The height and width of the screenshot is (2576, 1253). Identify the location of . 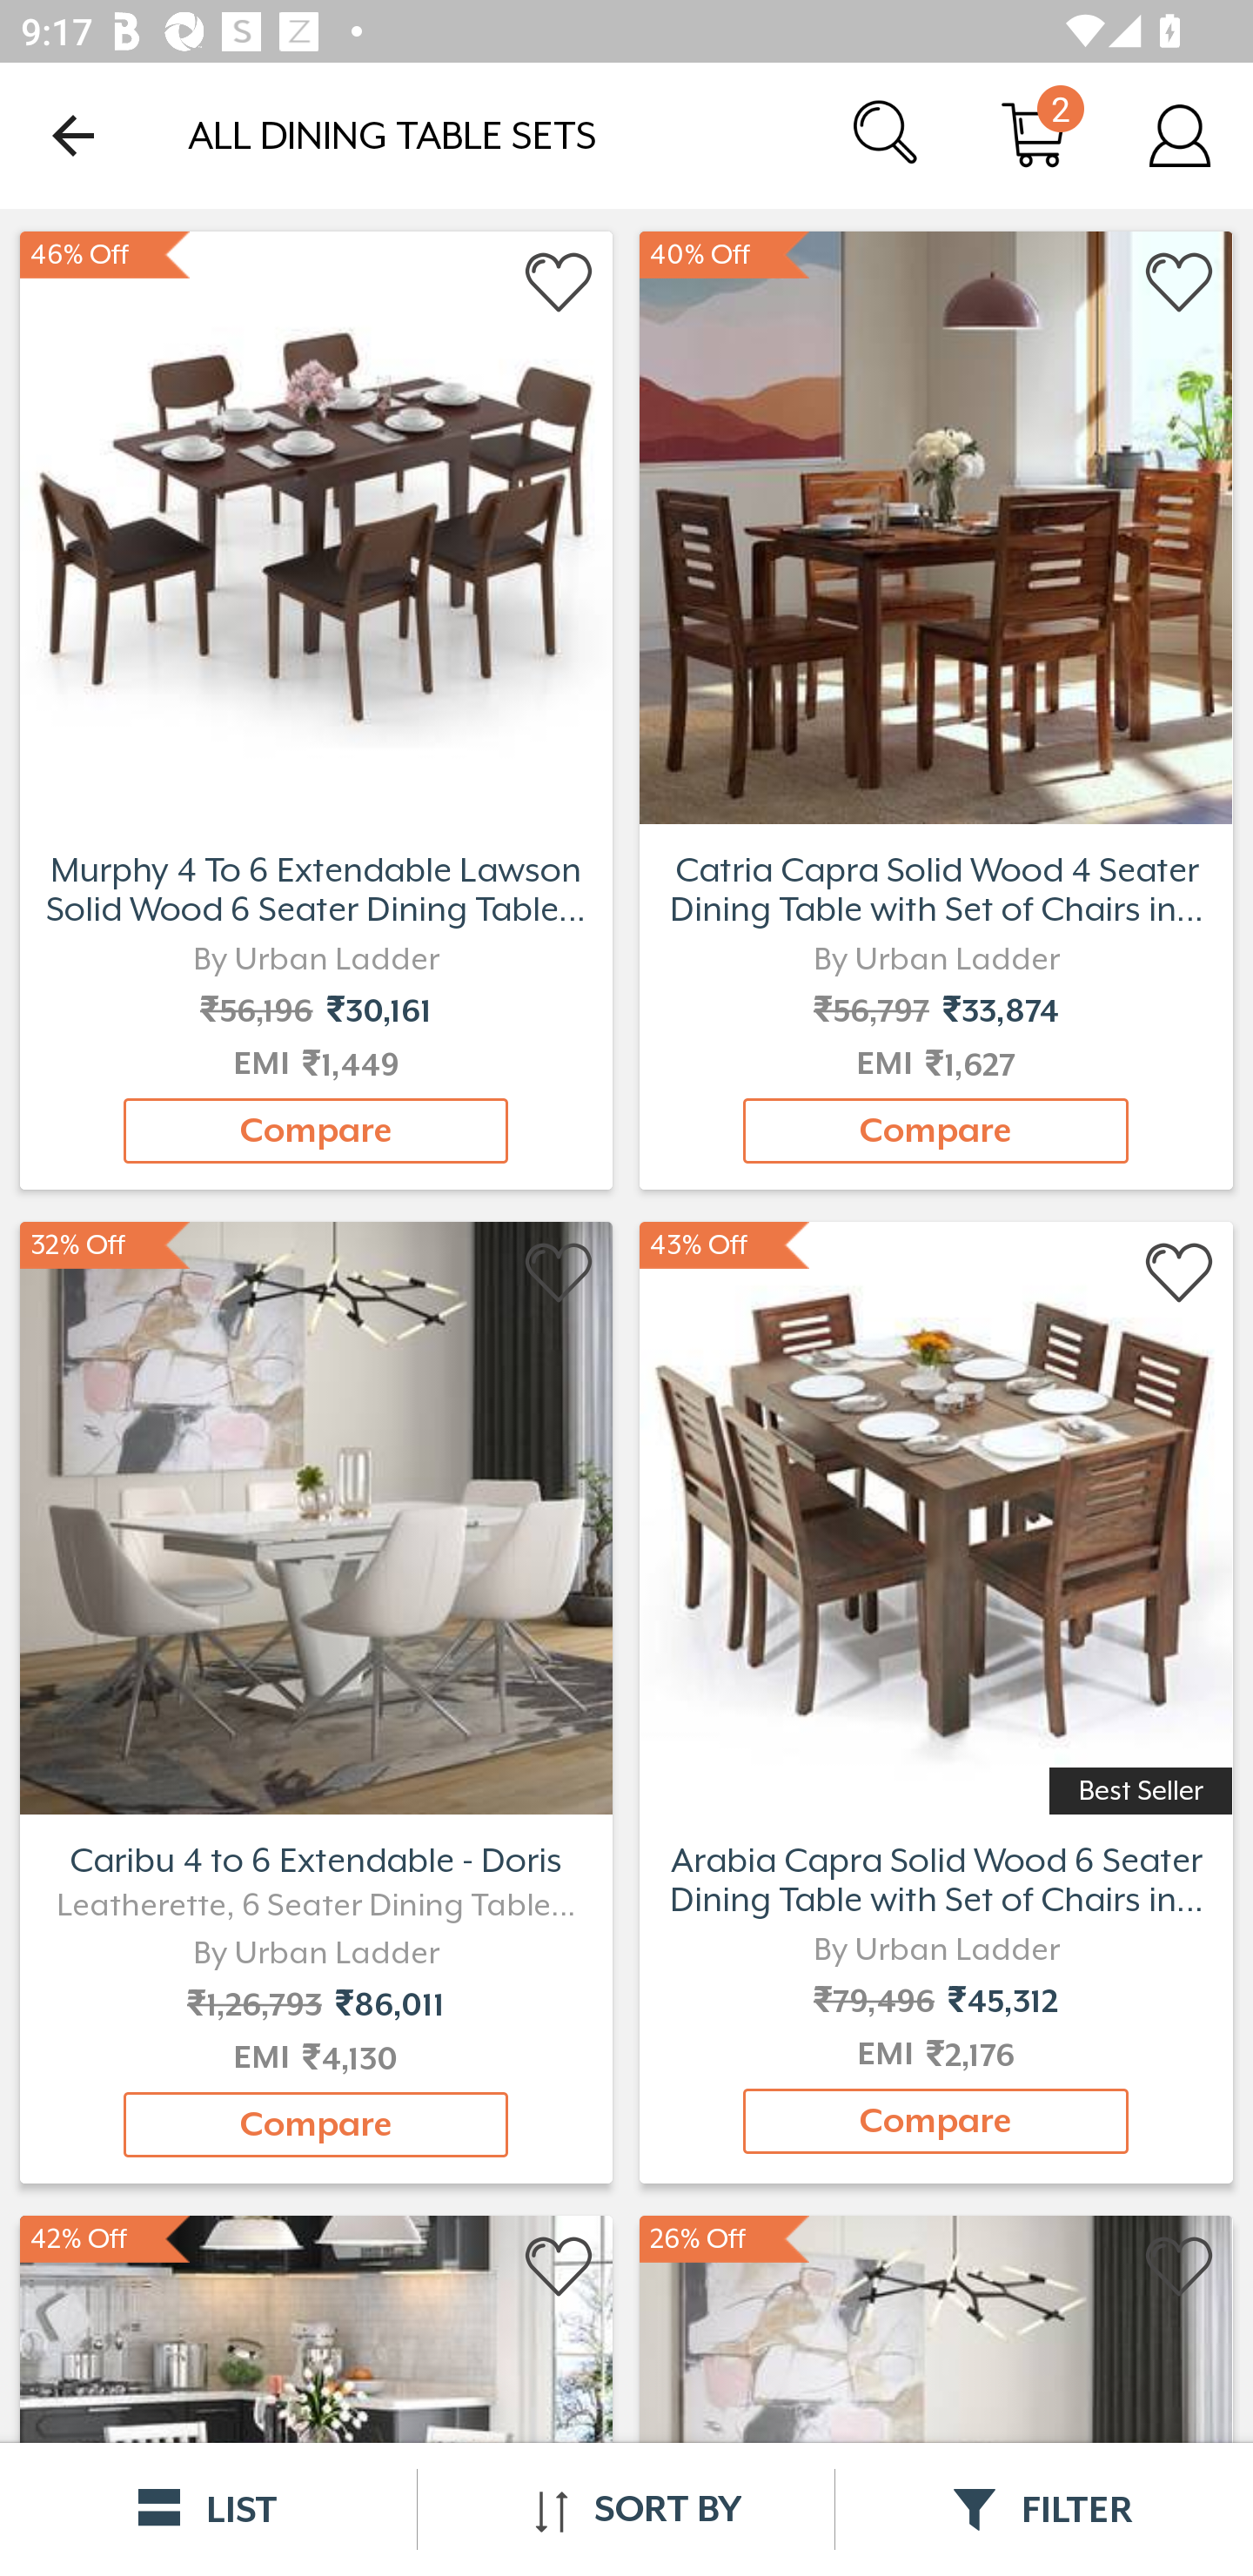
(1180, 283).